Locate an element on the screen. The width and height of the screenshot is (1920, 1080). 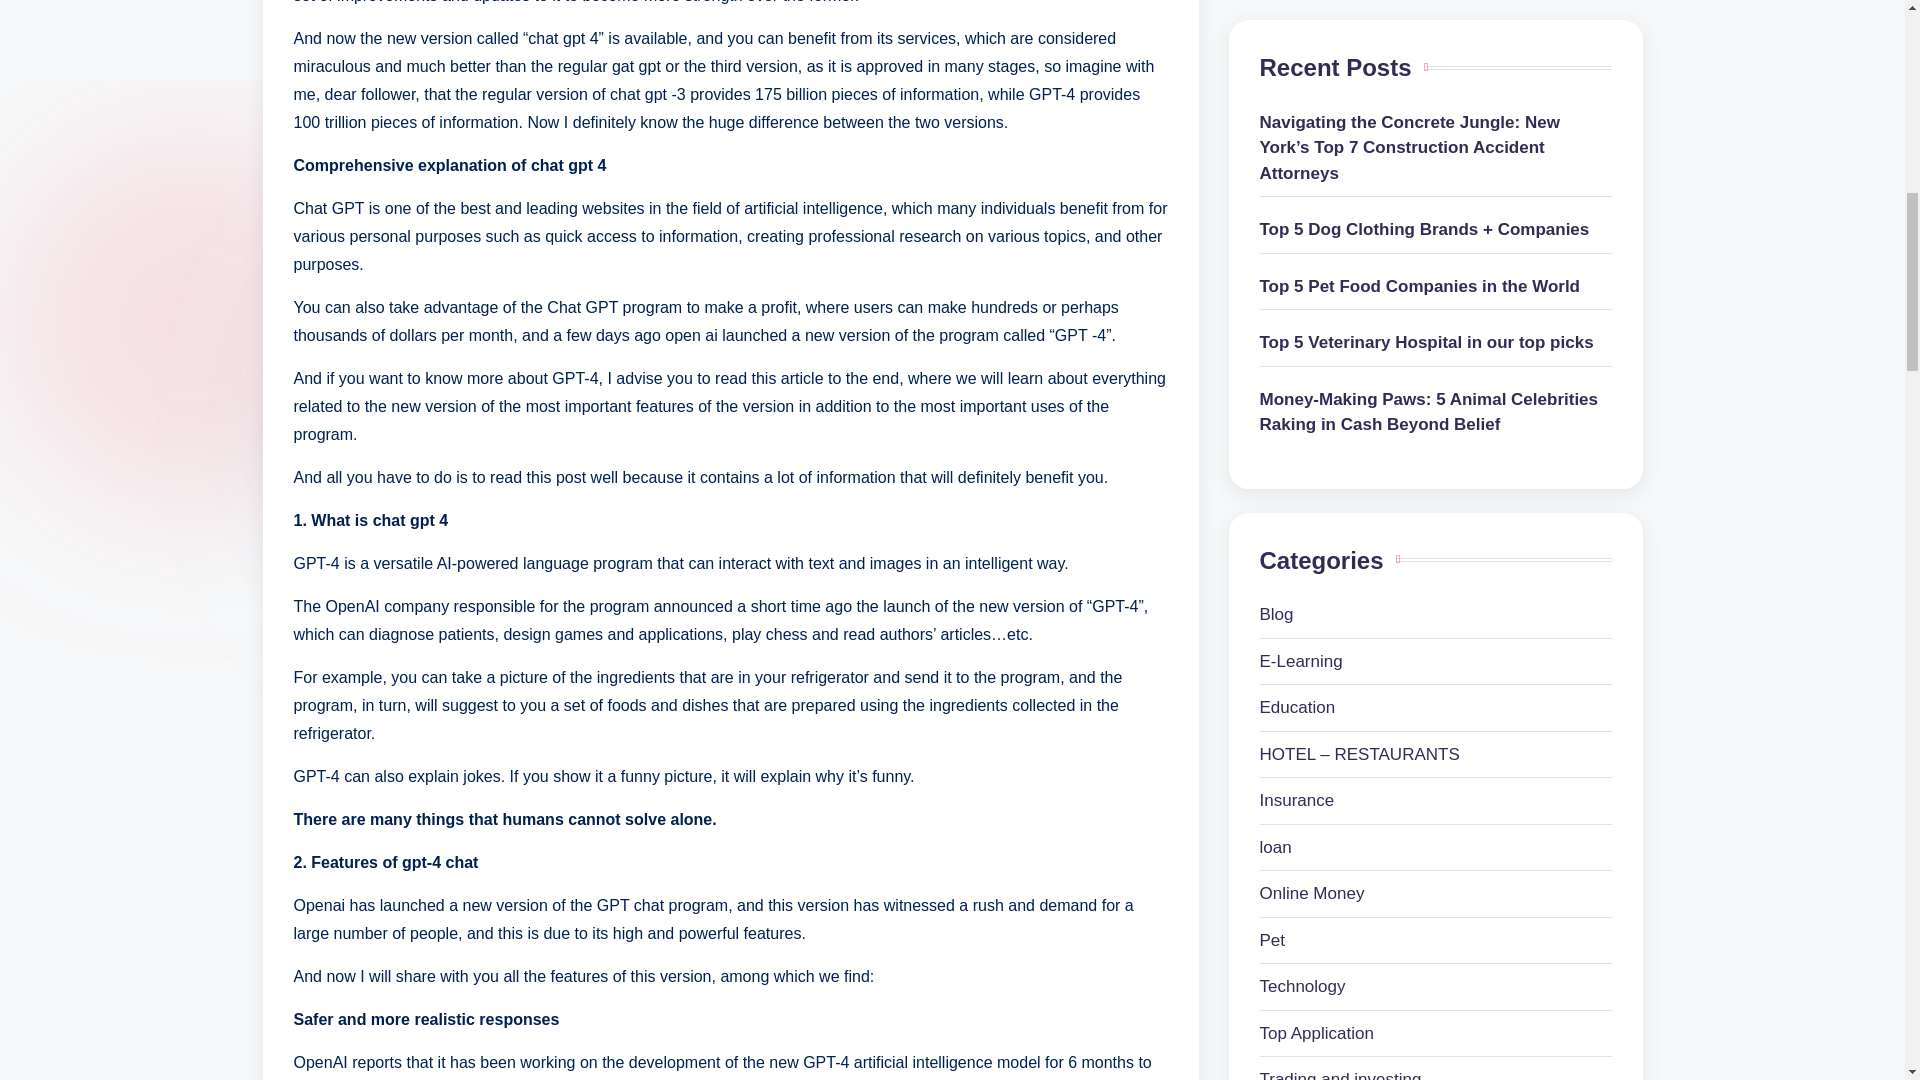
Pet is located at coordinates (1436, 19).